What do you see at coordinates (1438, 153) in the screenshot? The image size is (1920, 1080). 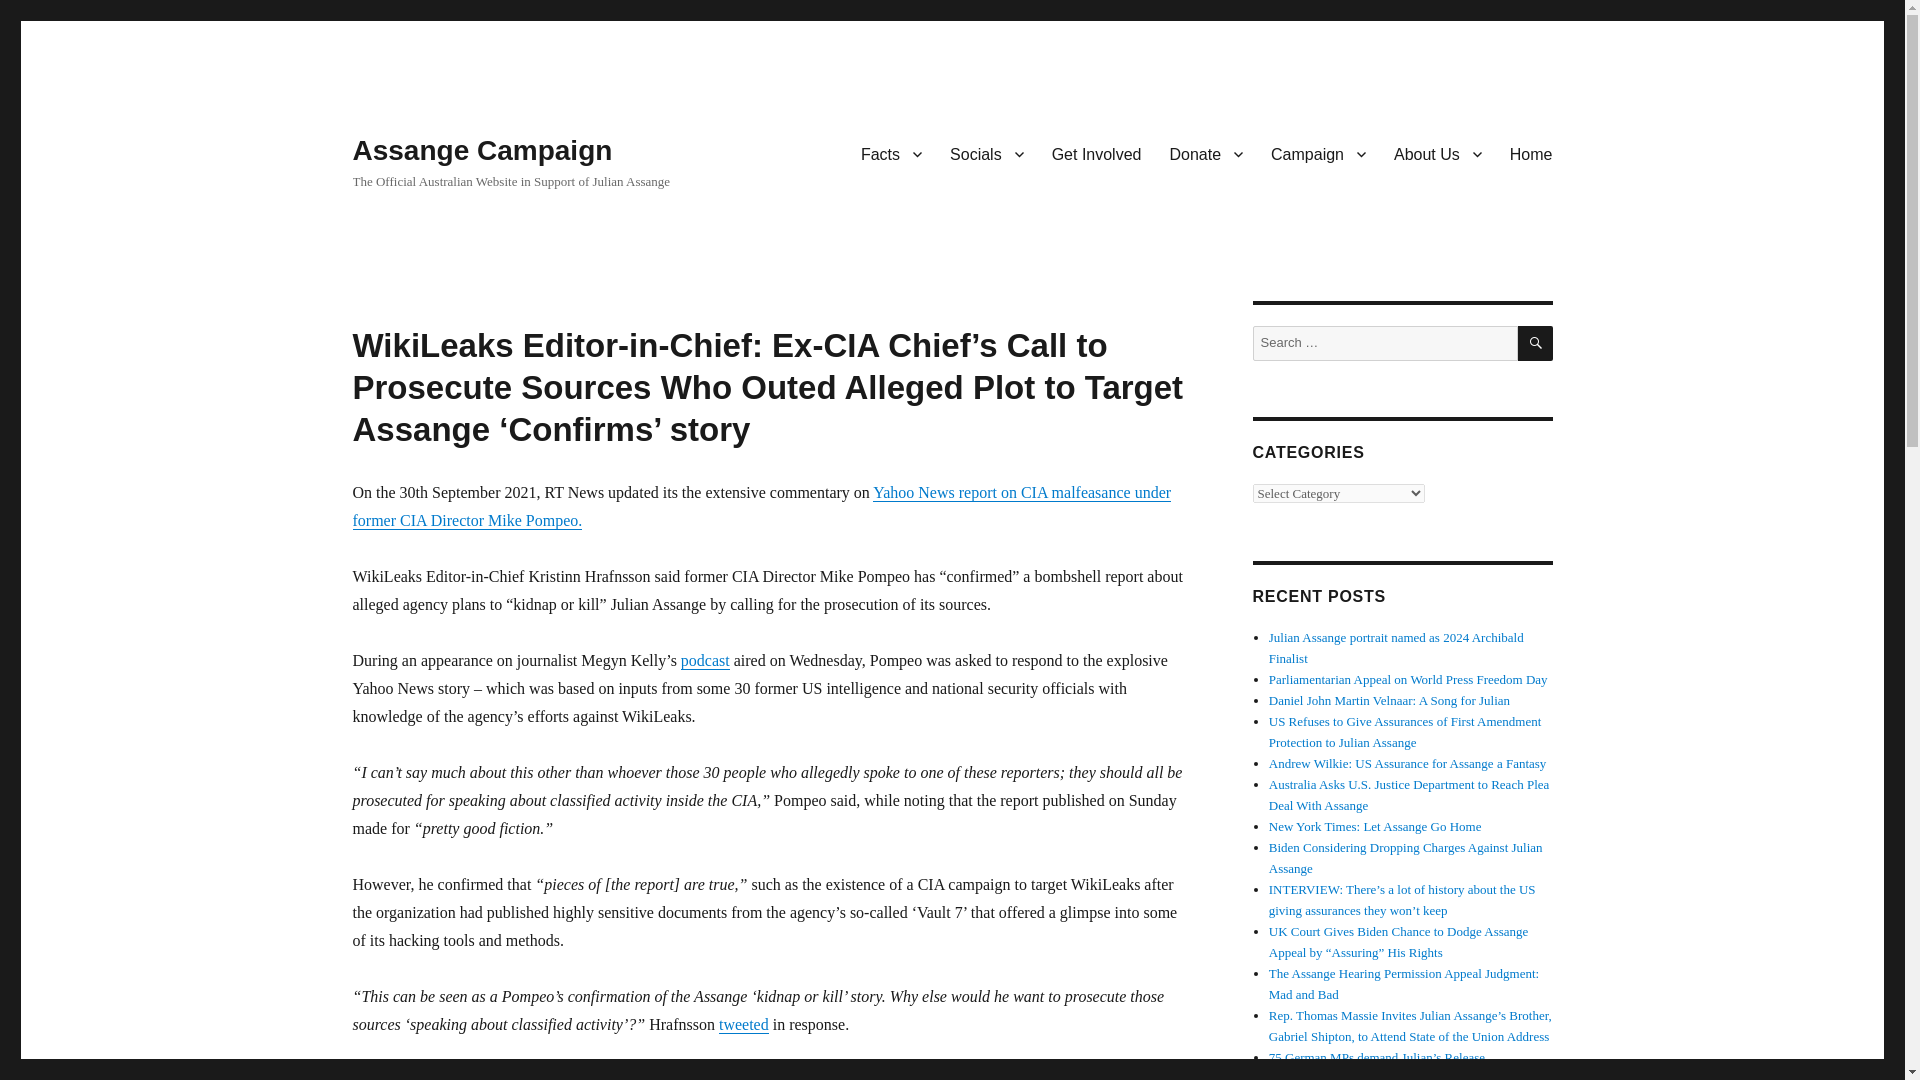 I see `About Us` at bounding box center [1438, 153].